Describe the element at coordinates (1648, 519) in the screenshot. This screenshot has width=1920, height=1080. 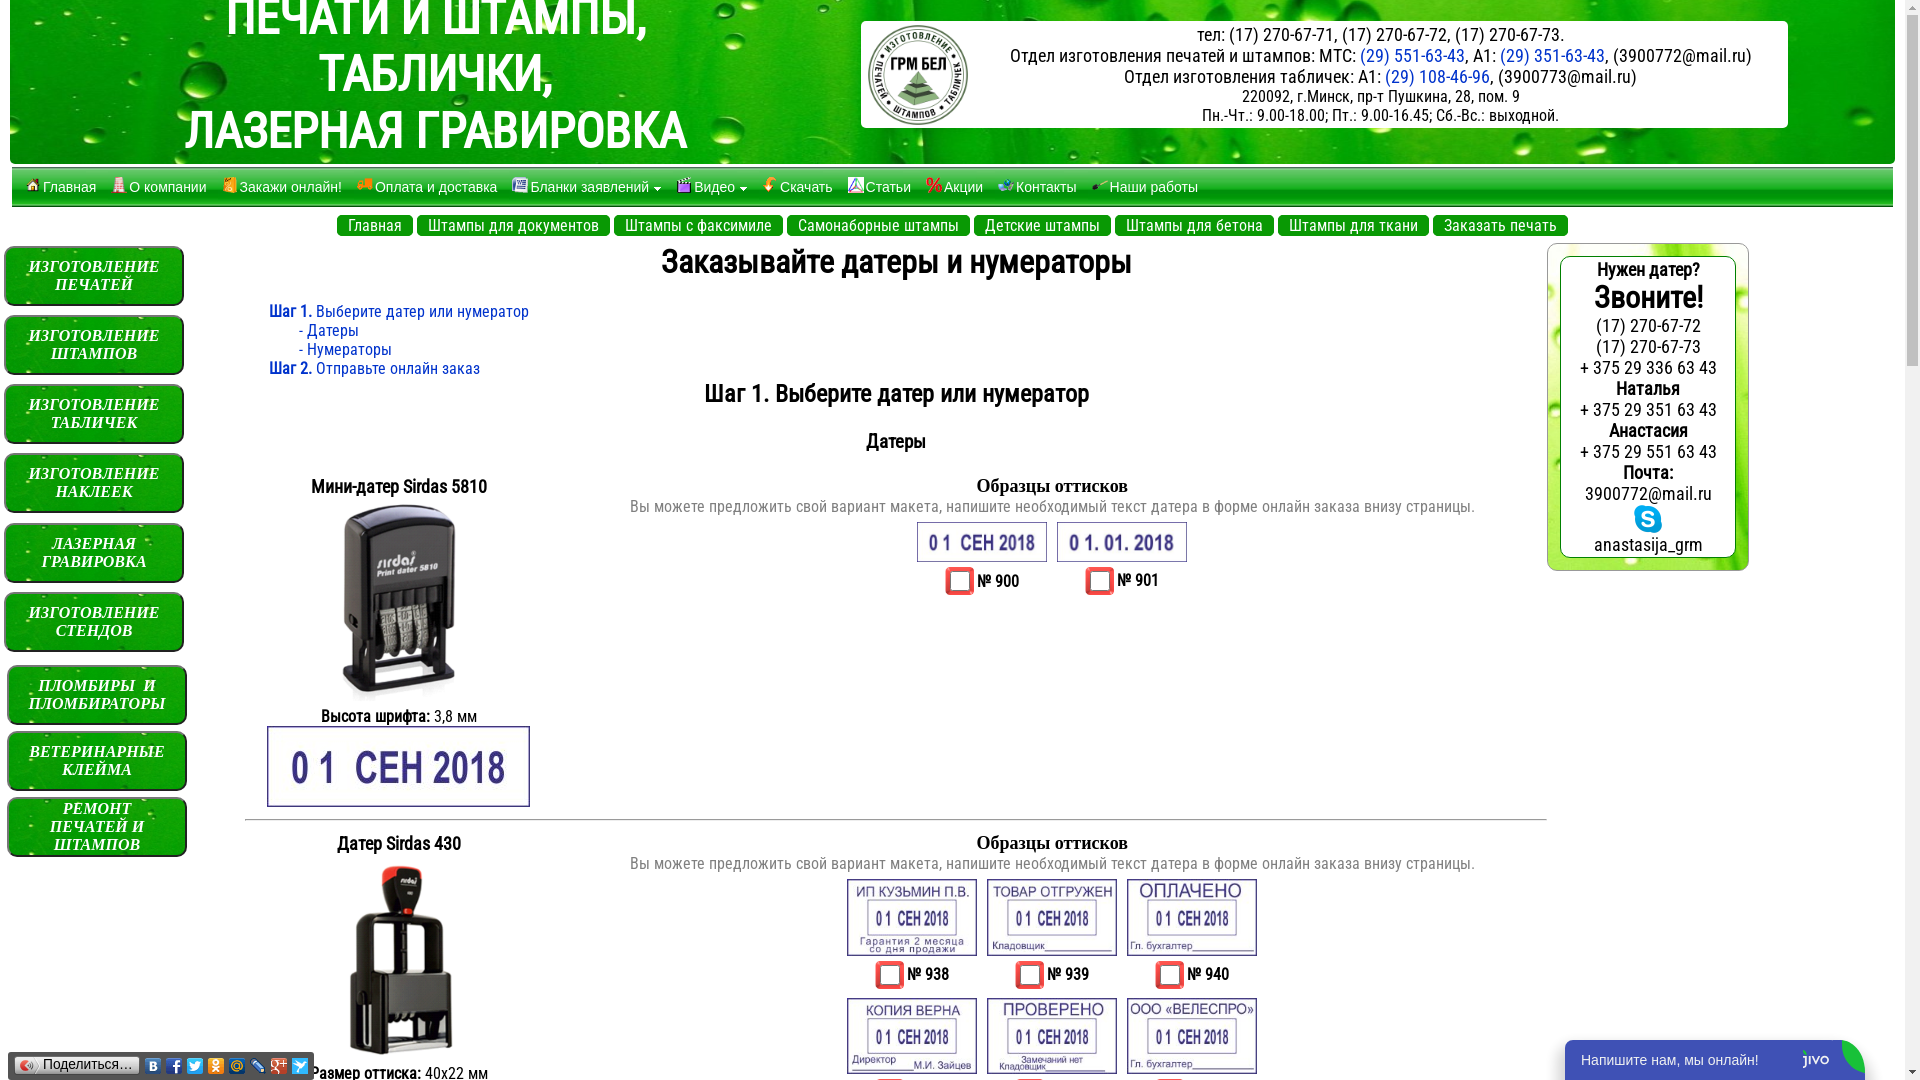
I see `skype` at that location.